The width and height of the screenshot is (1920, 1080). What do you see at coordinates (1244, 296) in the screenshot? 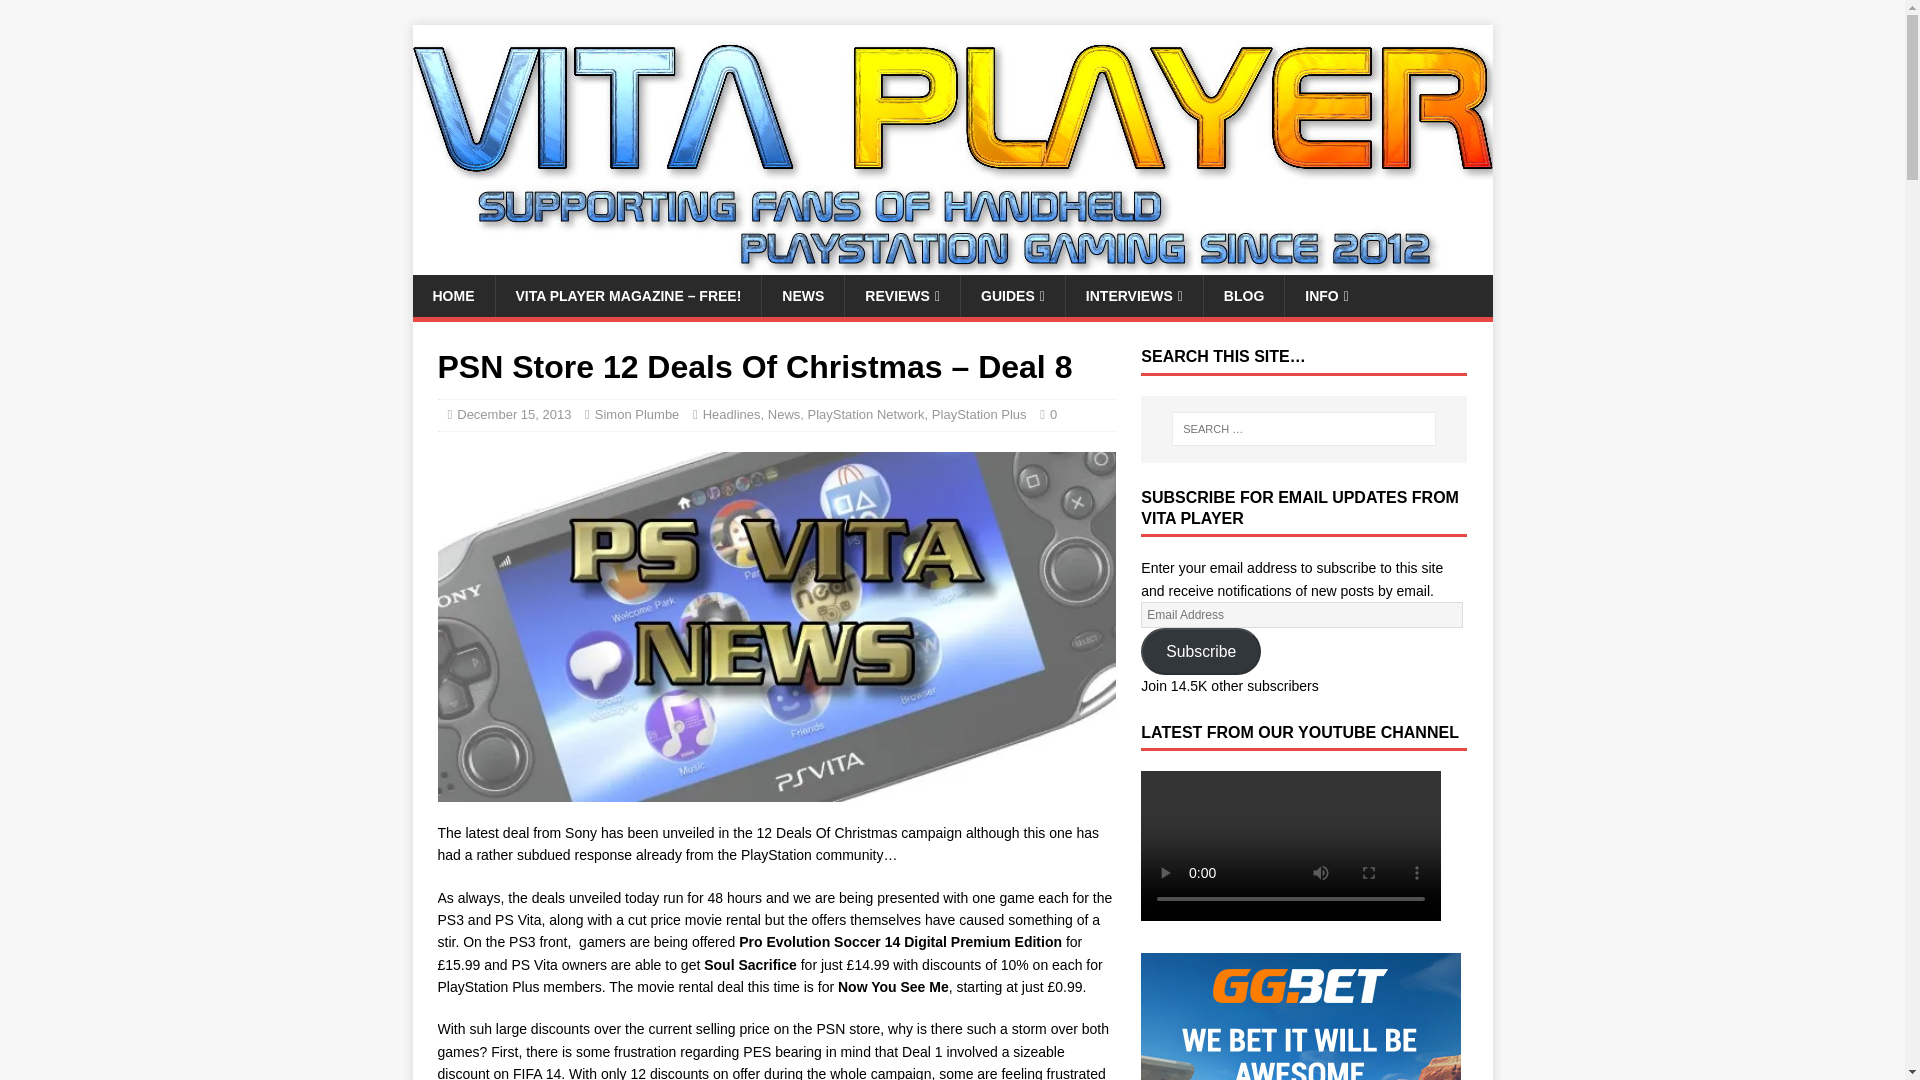
I see `BLOG` at bounding box center [1244, 296].